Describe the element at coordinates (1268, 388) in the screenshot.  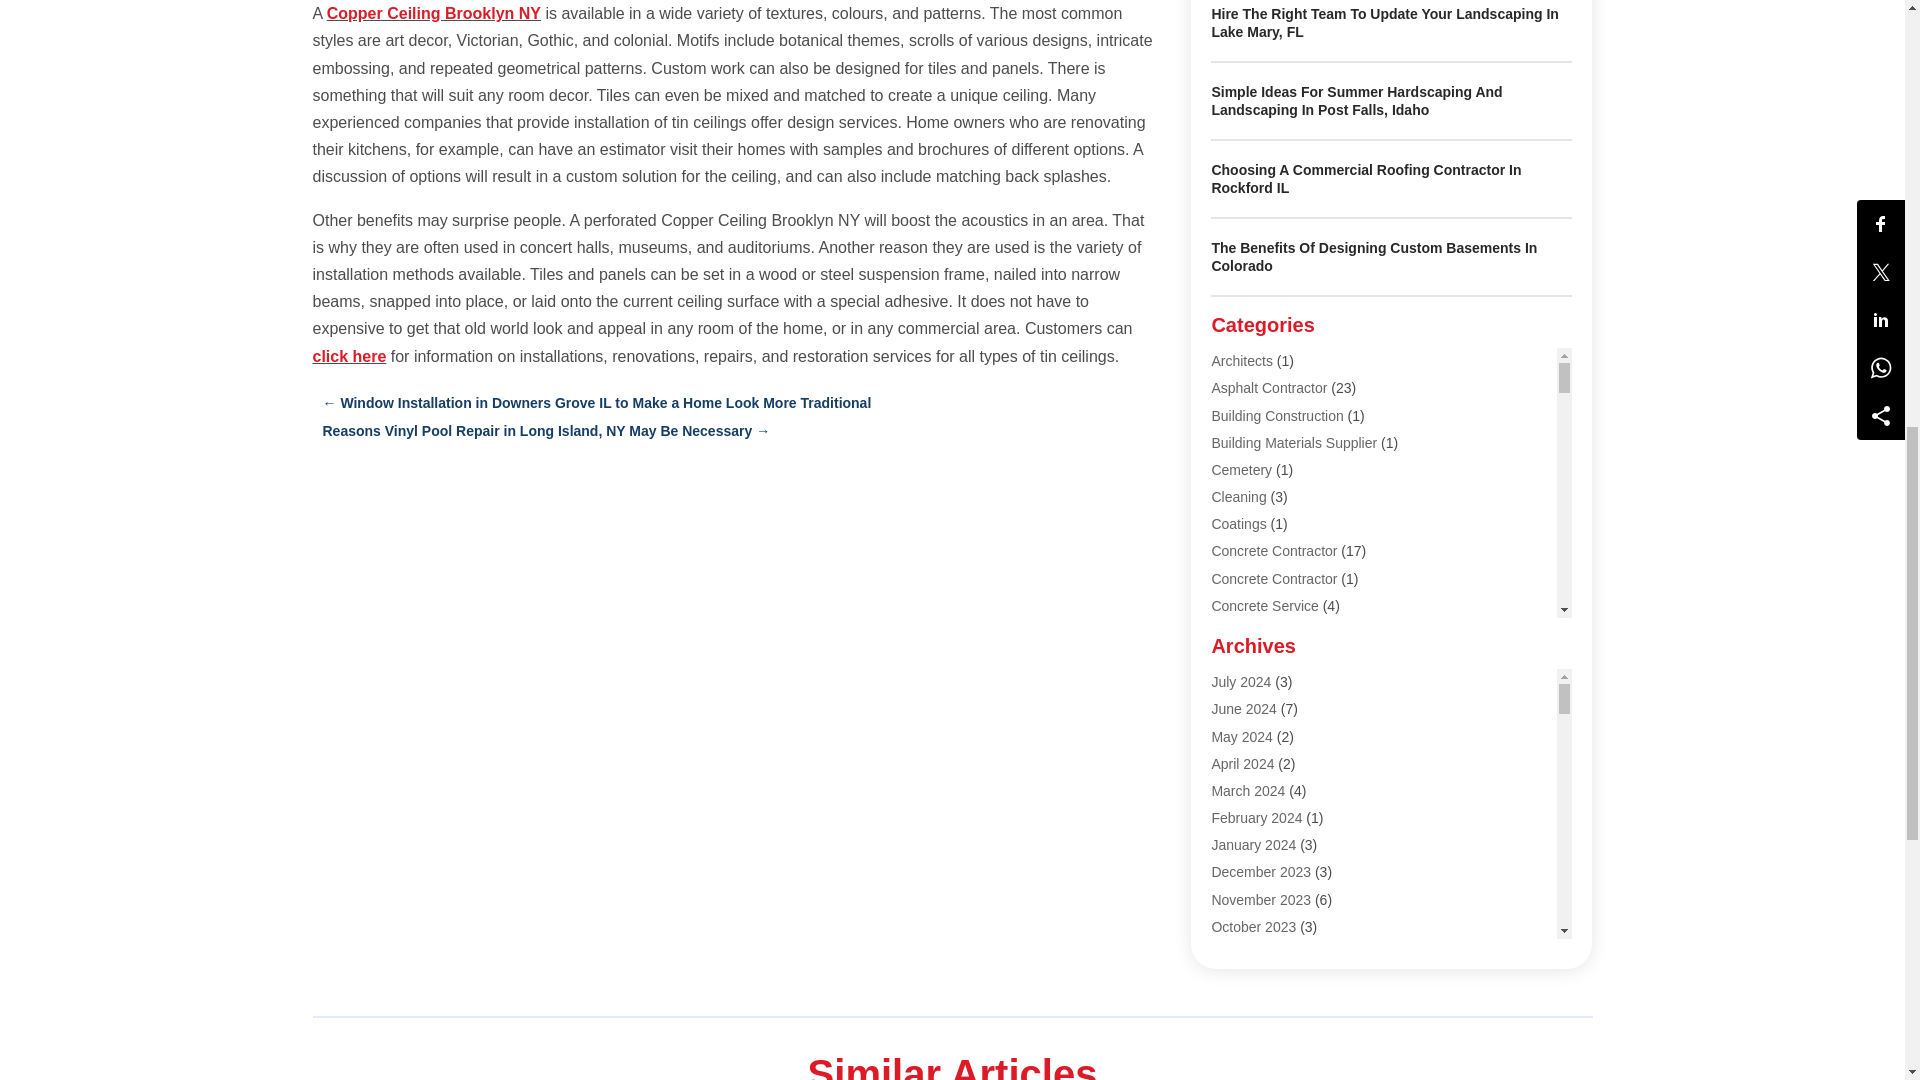
I see `Asphalt Contractor` at that location.